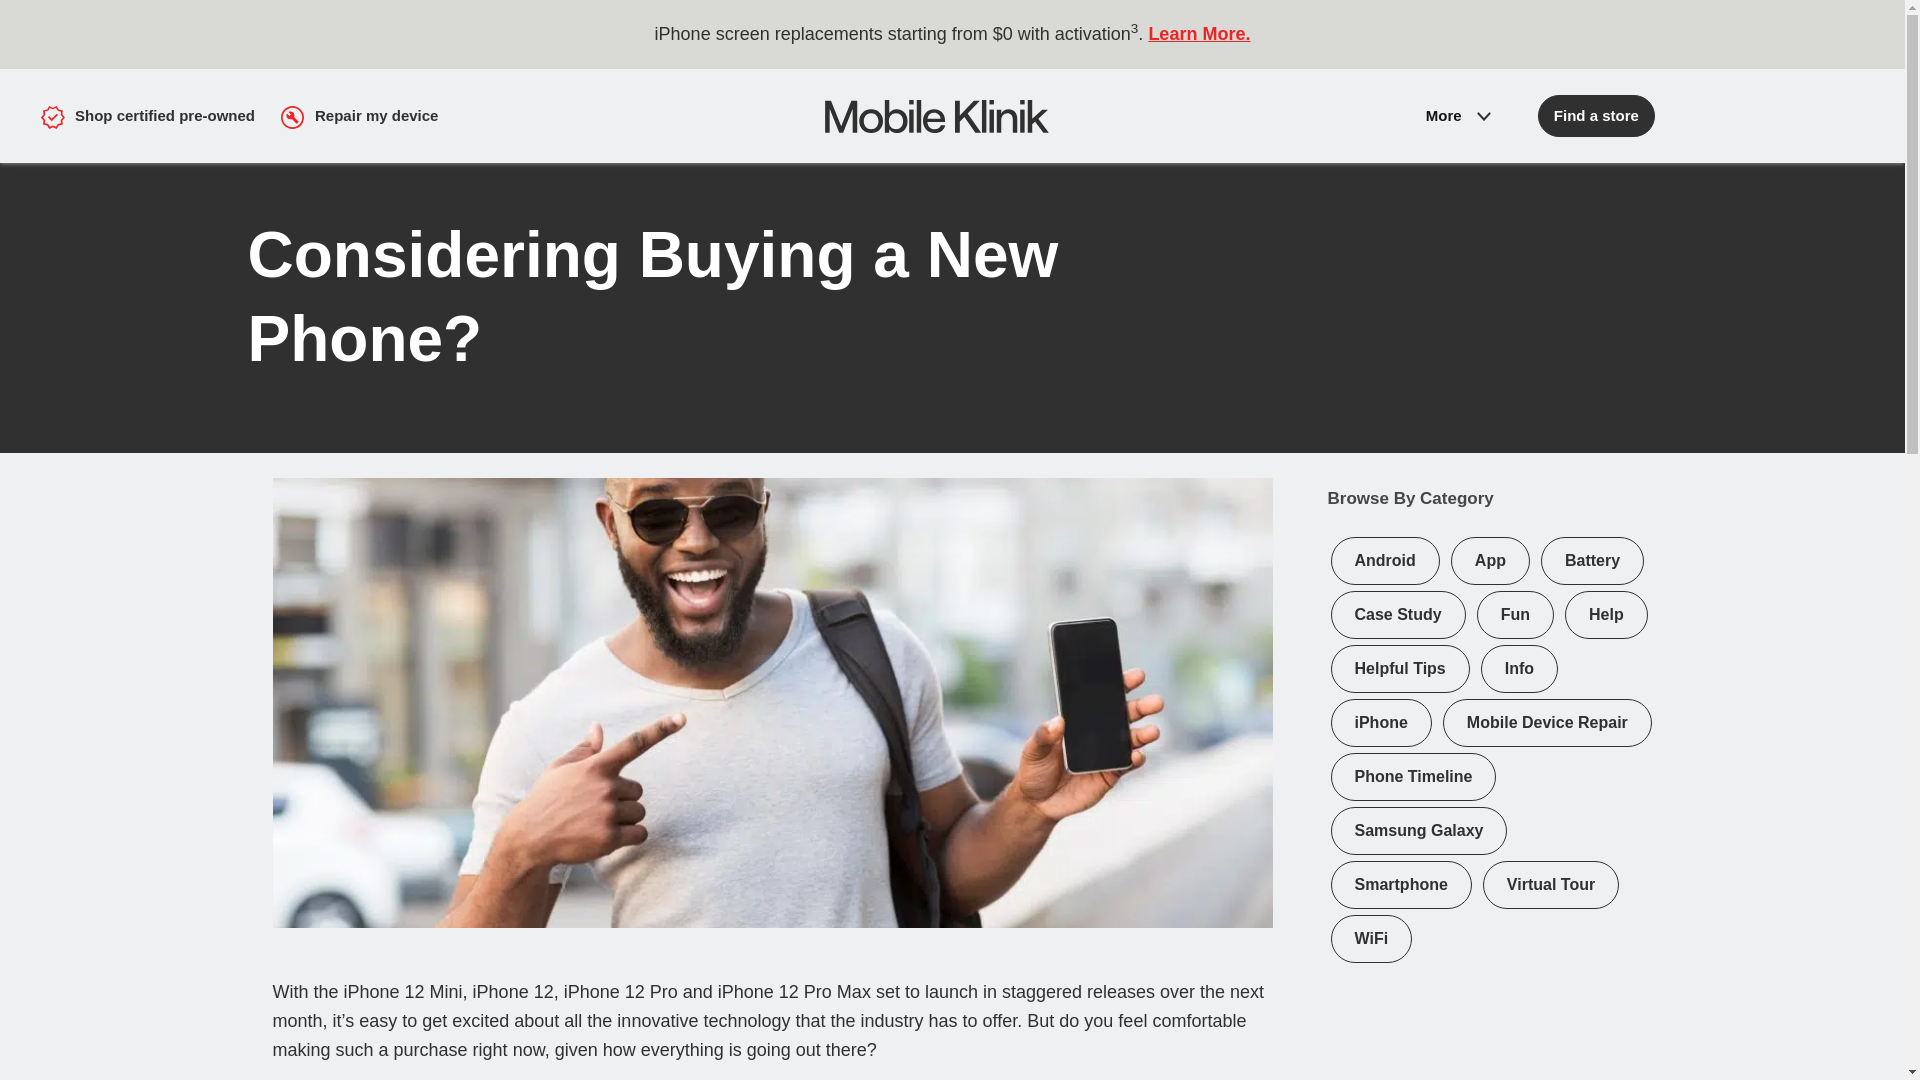 This screenshot has height=1080, width=1920. I want to click on Phone Timeline, so click(1414, 776).